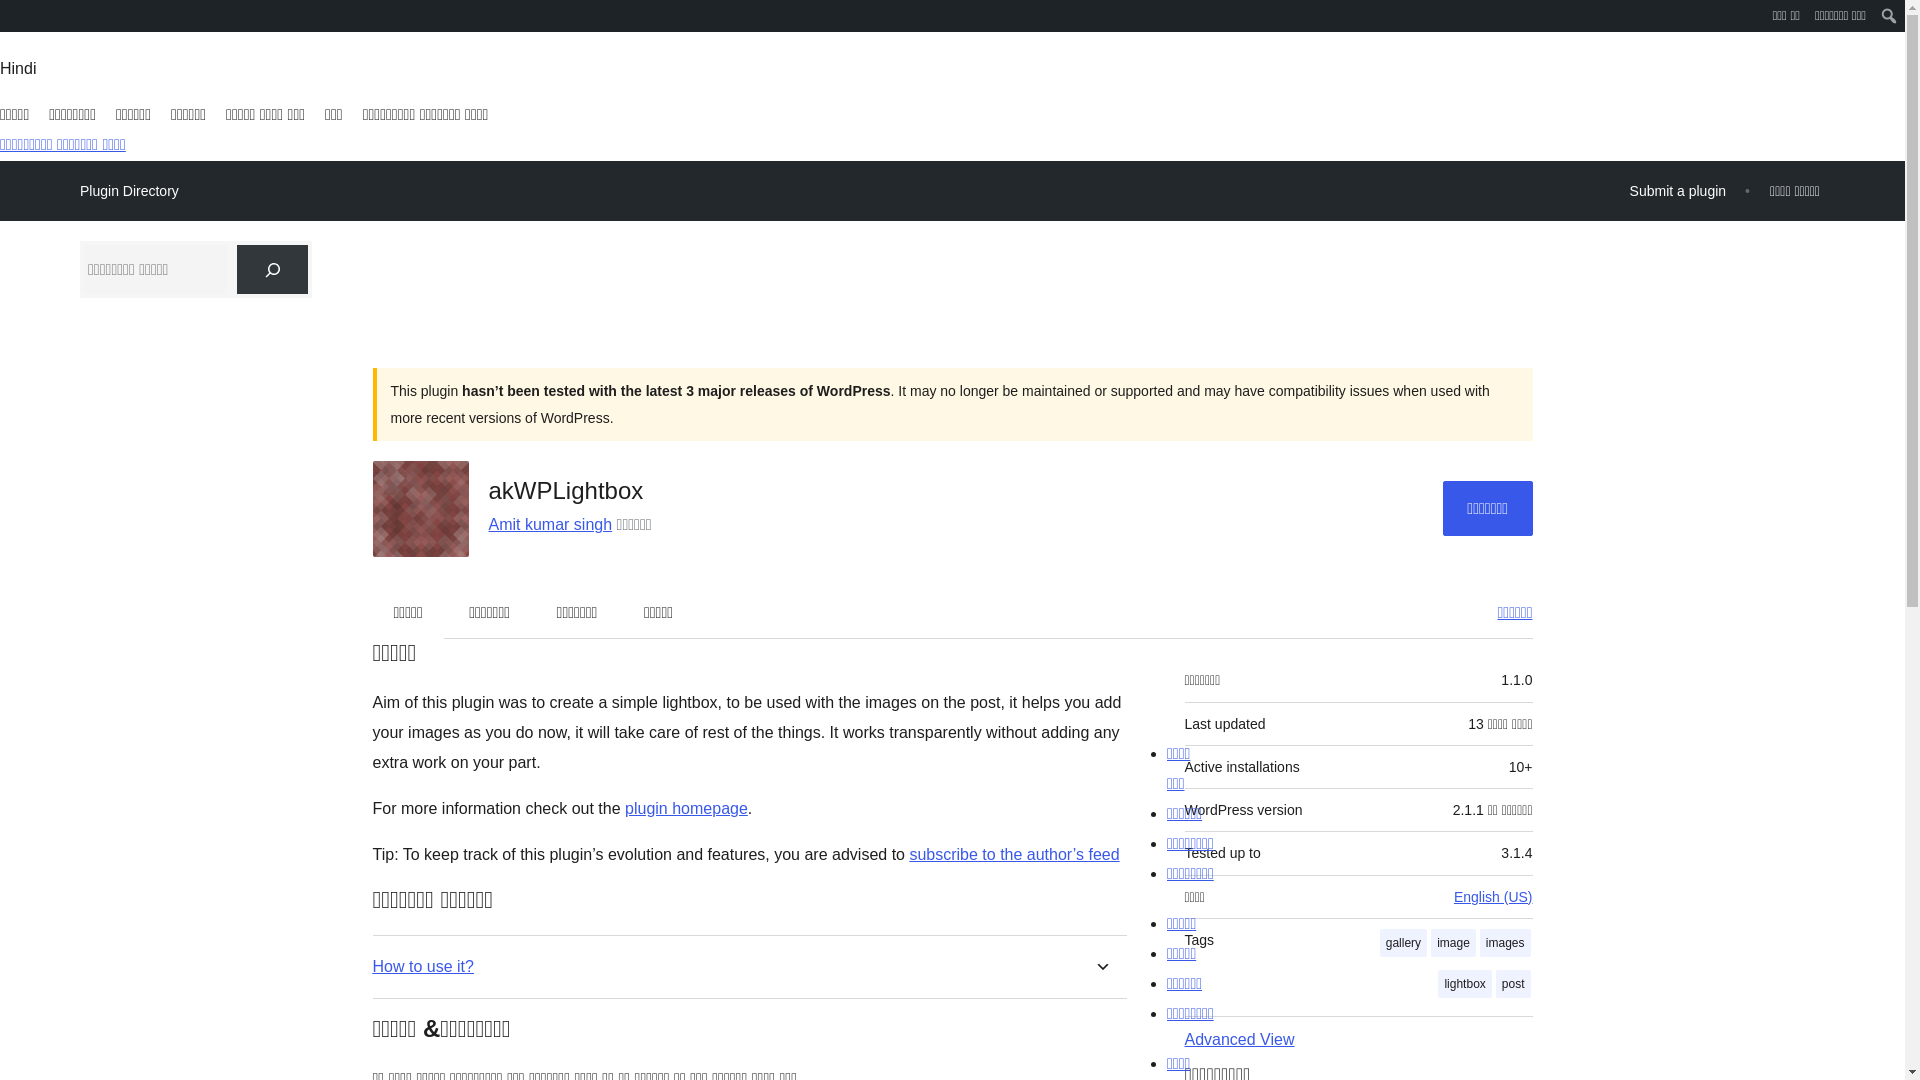 The width and height of the screenshot is (1920, 1080). What do you see at coordinates (129, 191) in the screenshot?
I see `Plugin Directory` at bounding box center [129, 191].